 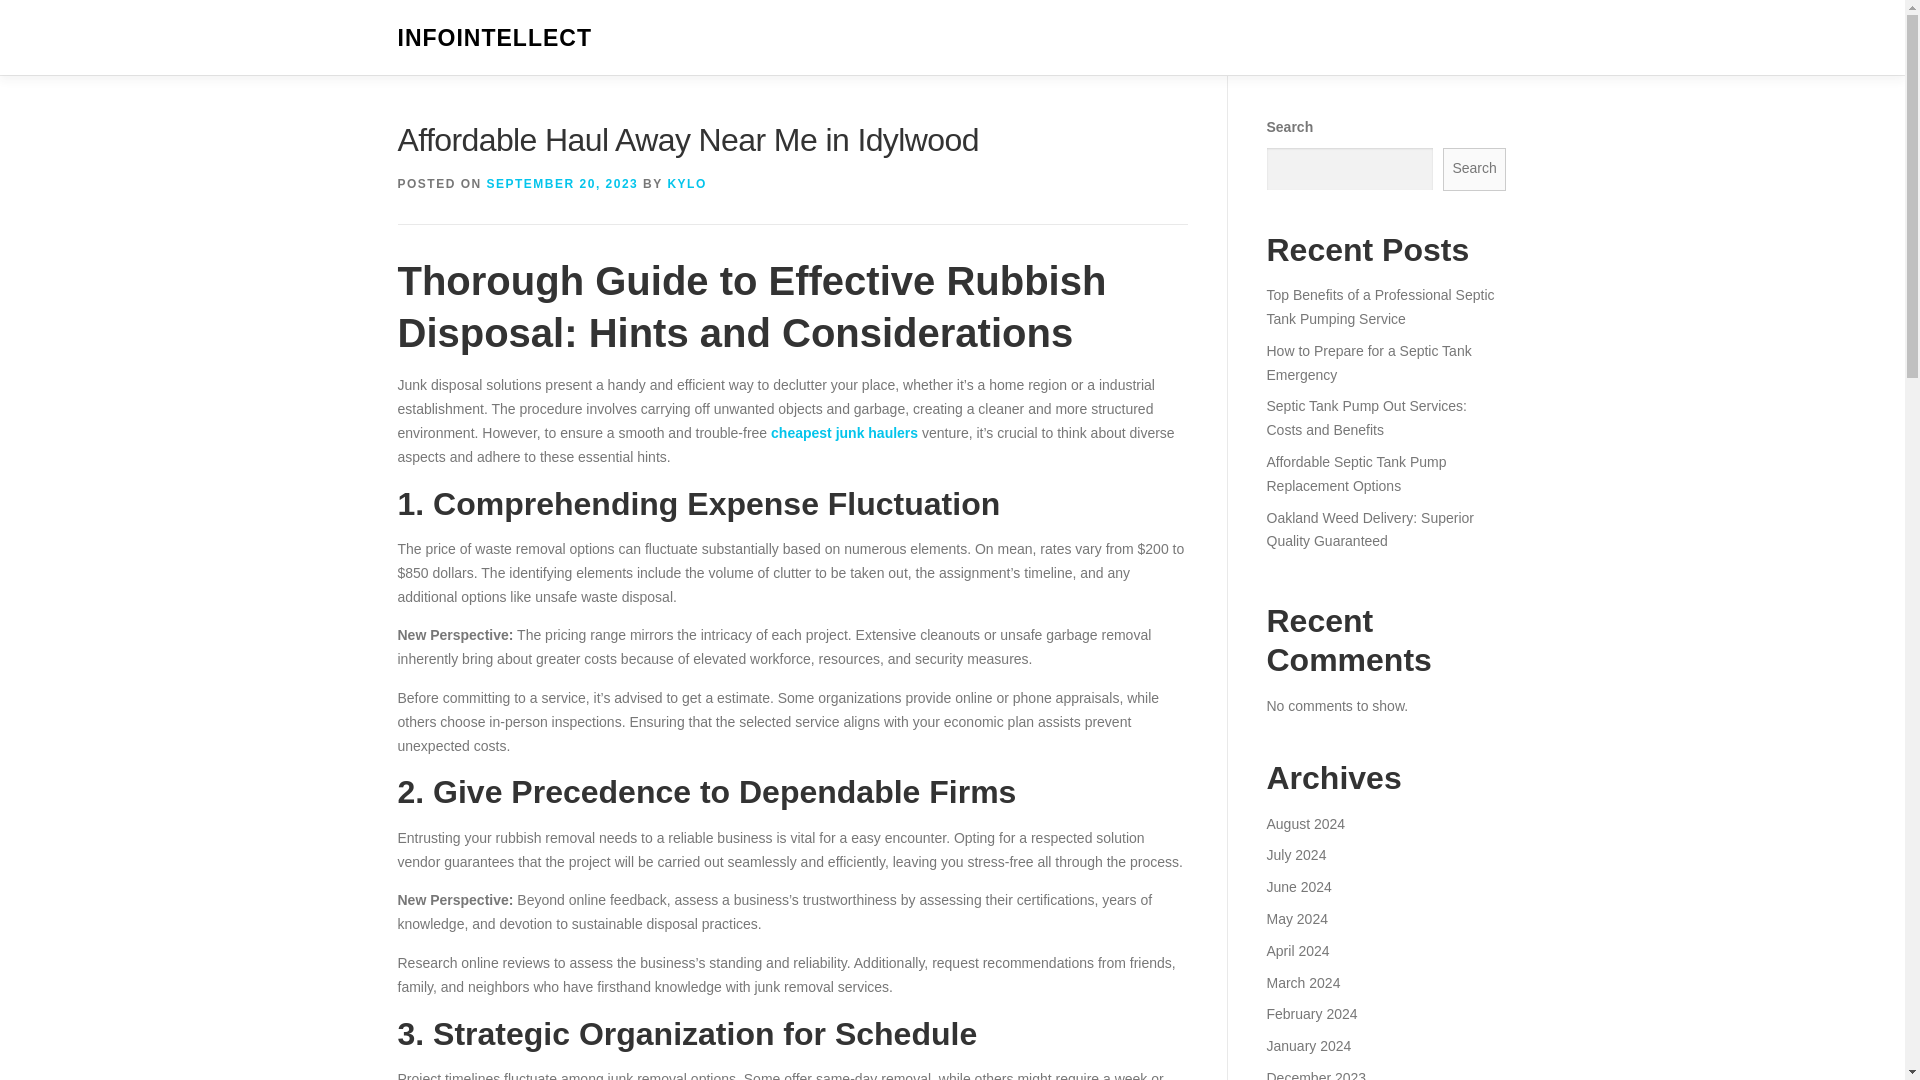 I want to click on Oakland Weed Delivery: Superior Quality Guaranteed, so click(x=1370, y=529).